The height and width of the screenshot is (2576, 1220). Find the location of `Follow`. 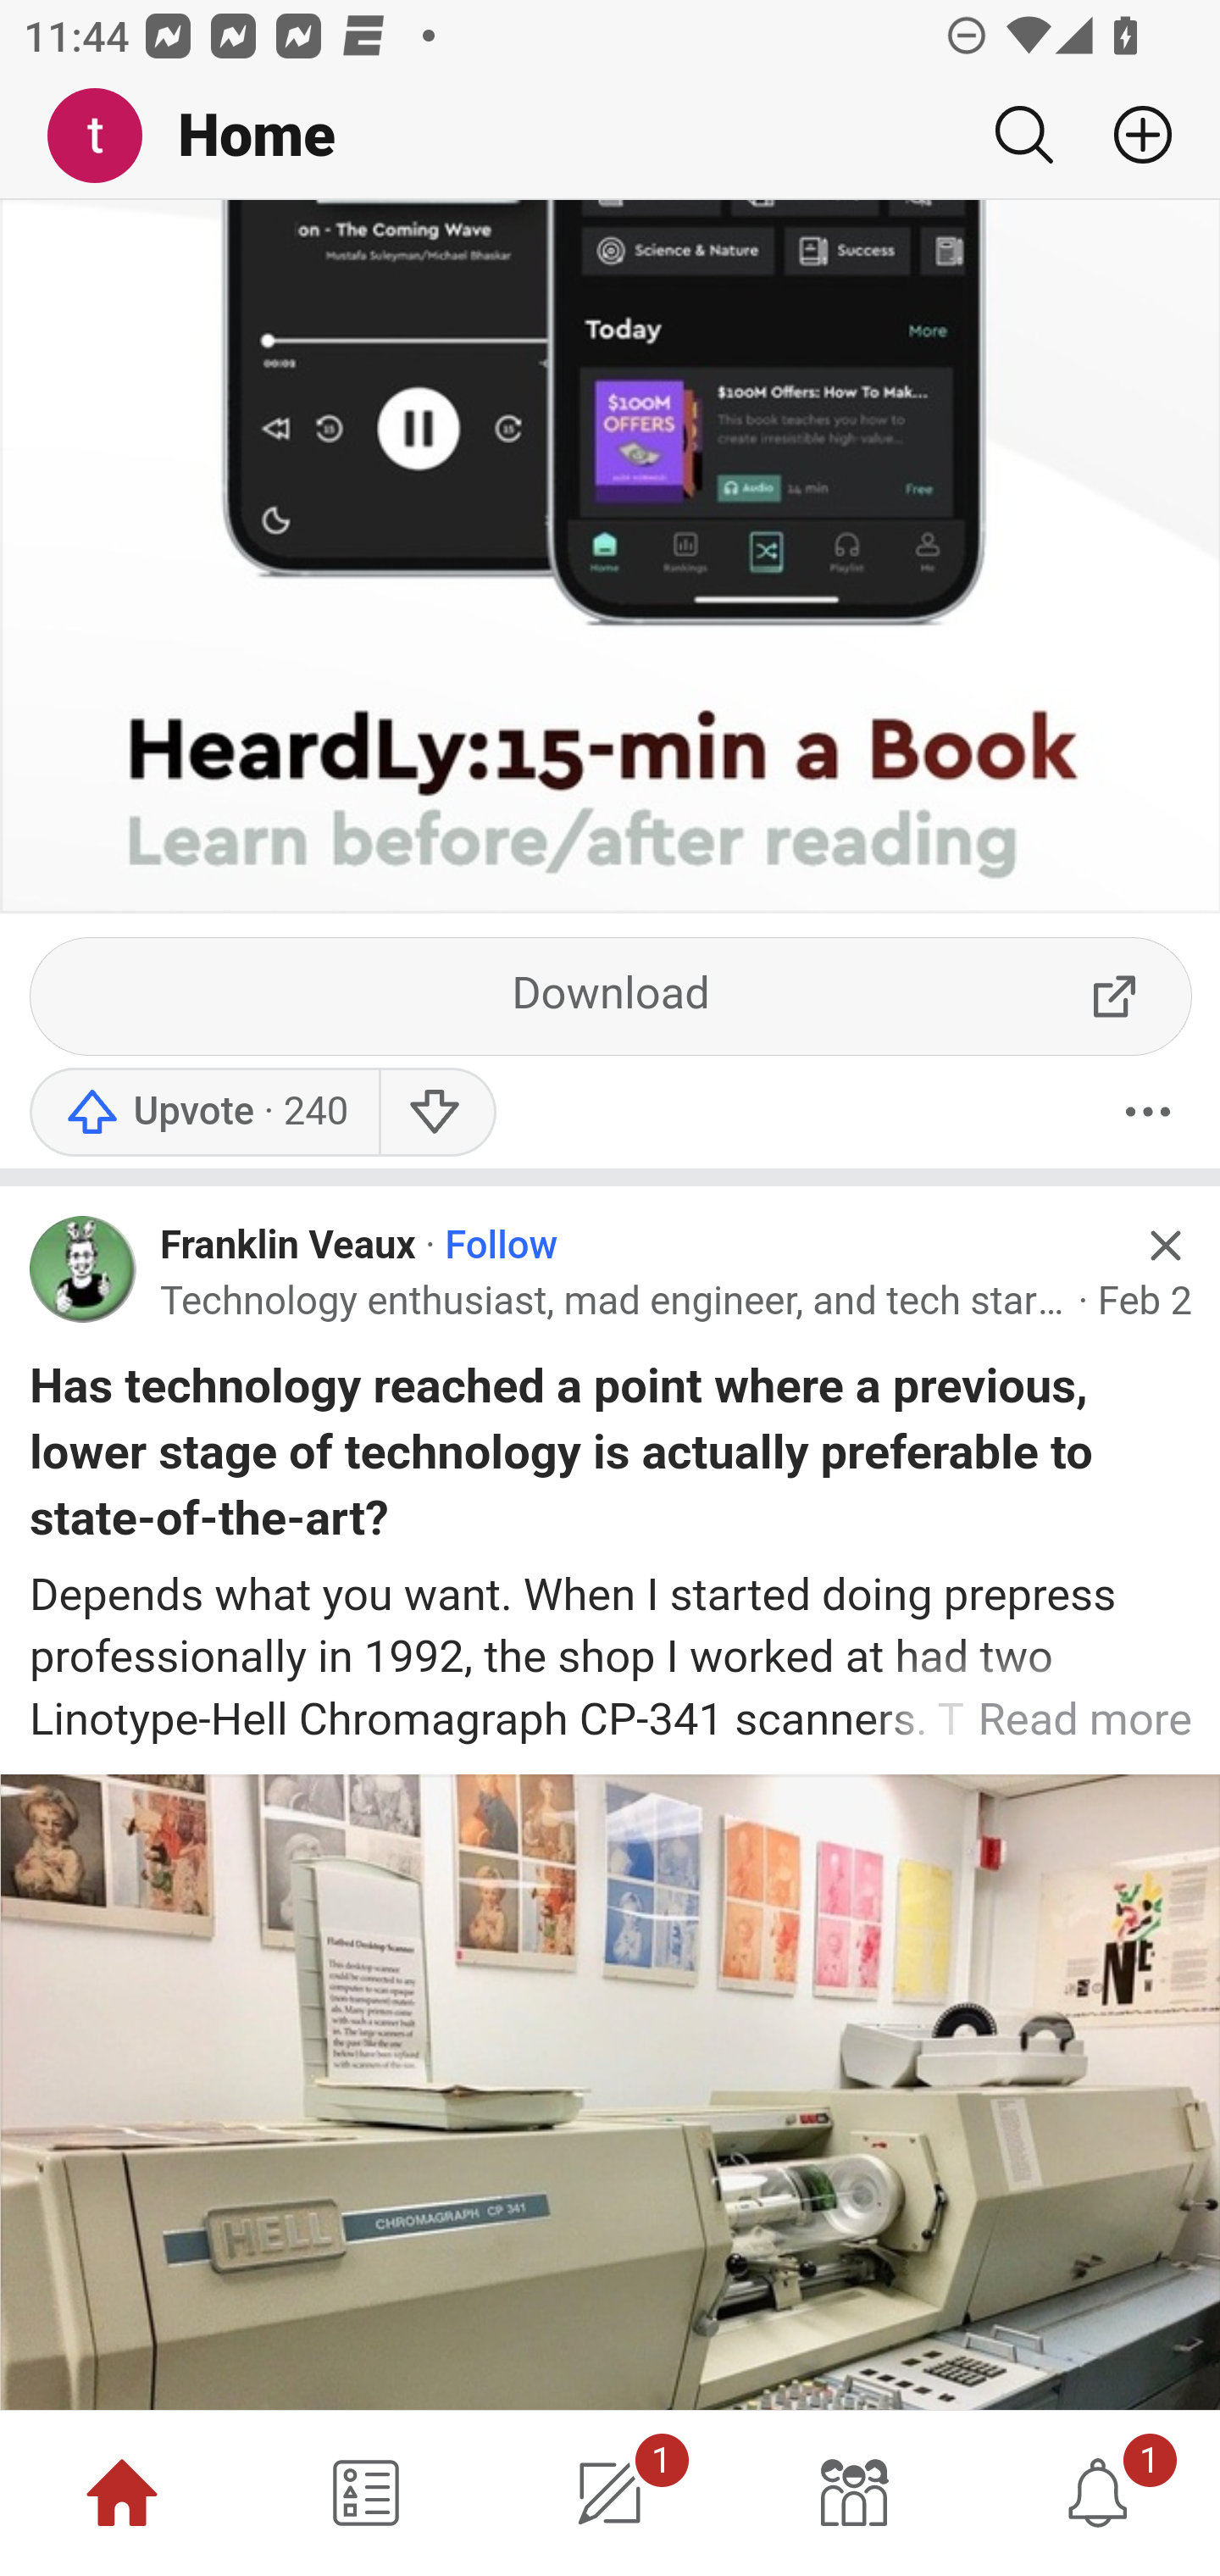

Follow is located at coordinates (502, 1250).